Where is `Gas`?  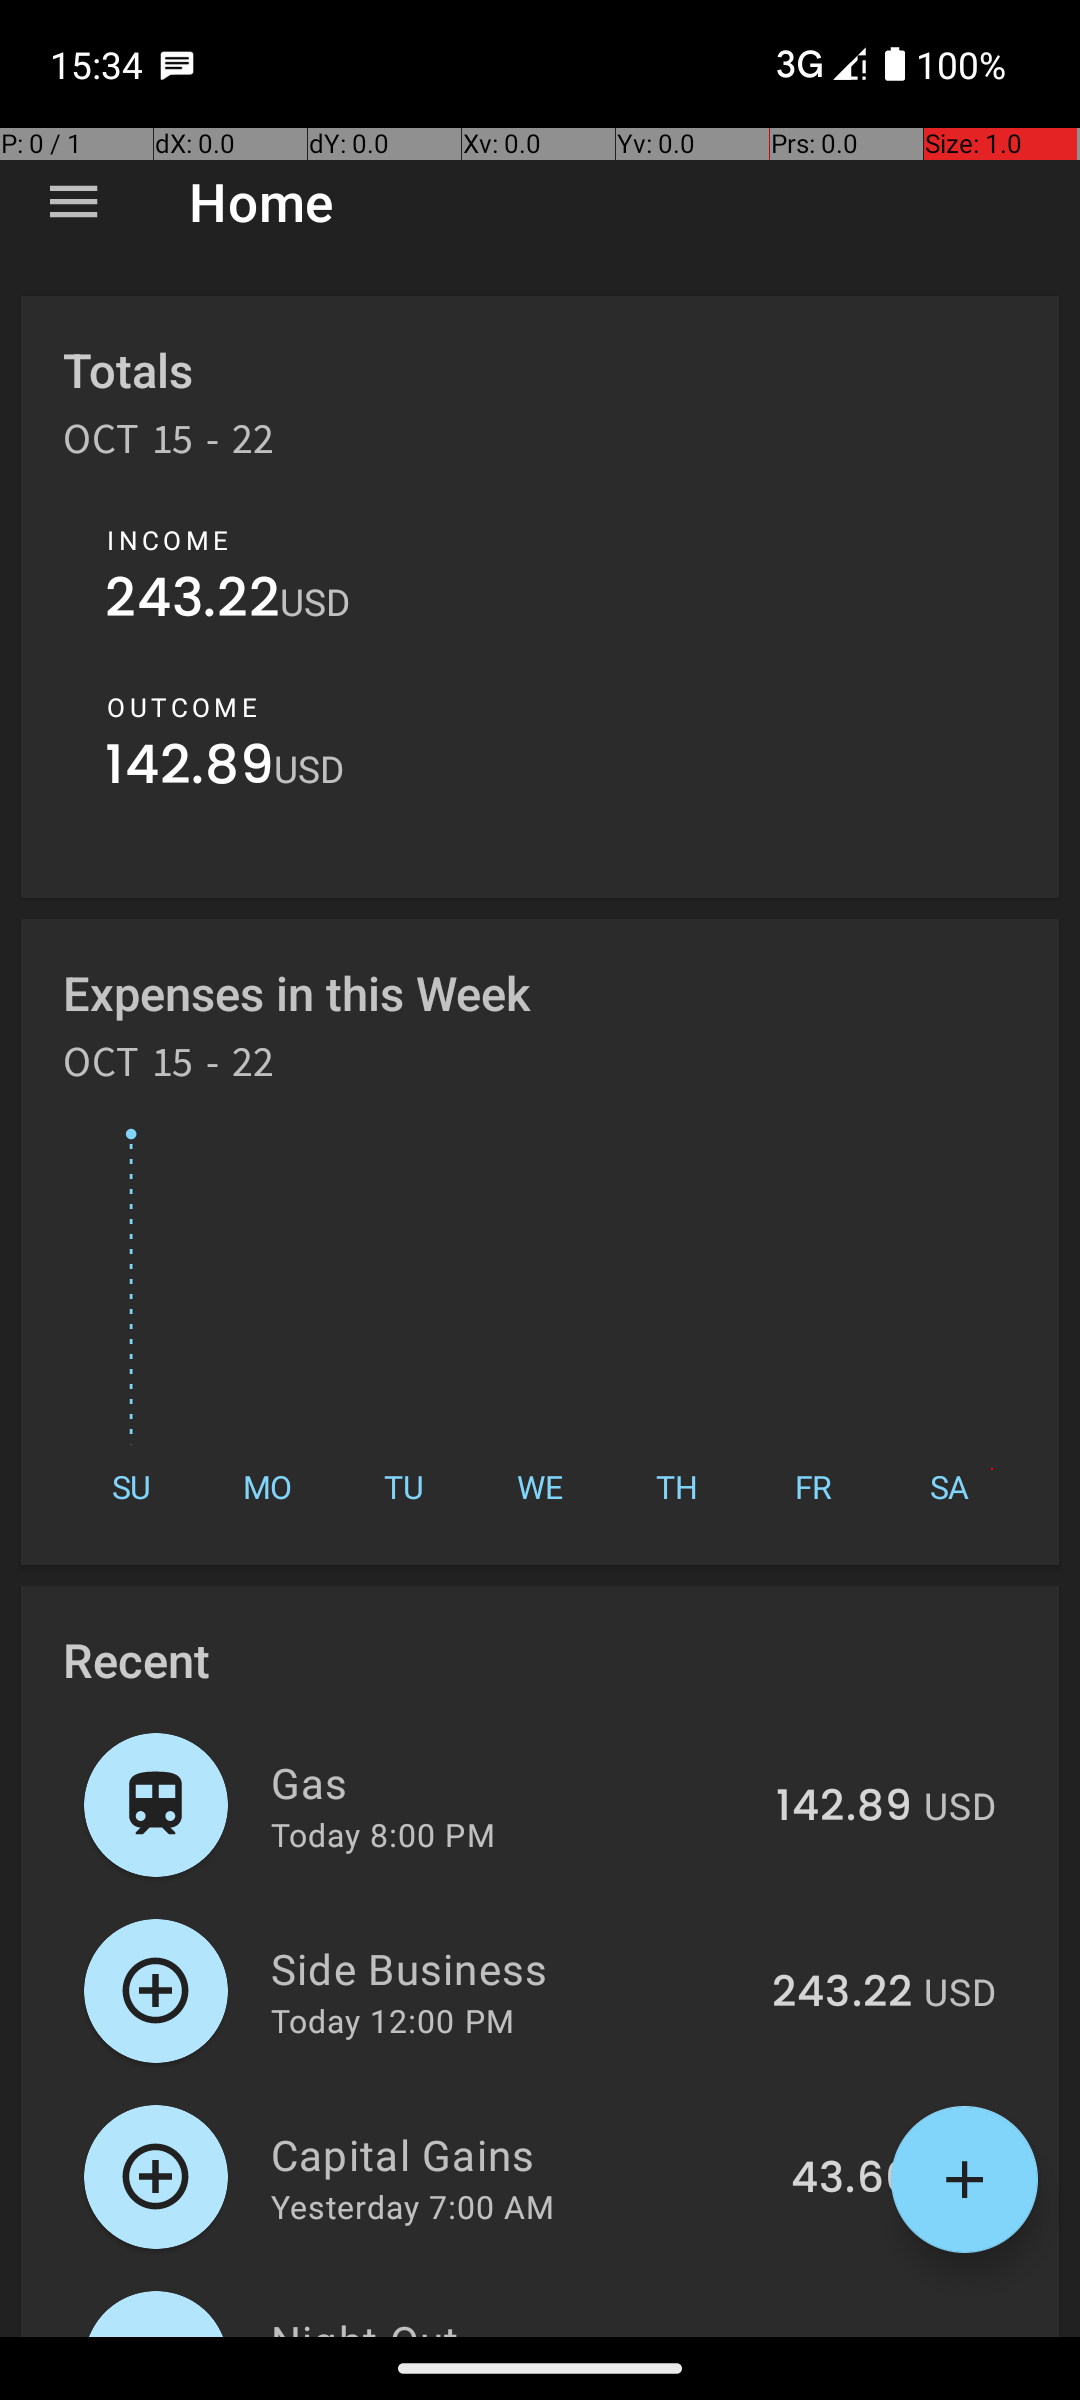 Gas is located at coordinates (512, 1782).